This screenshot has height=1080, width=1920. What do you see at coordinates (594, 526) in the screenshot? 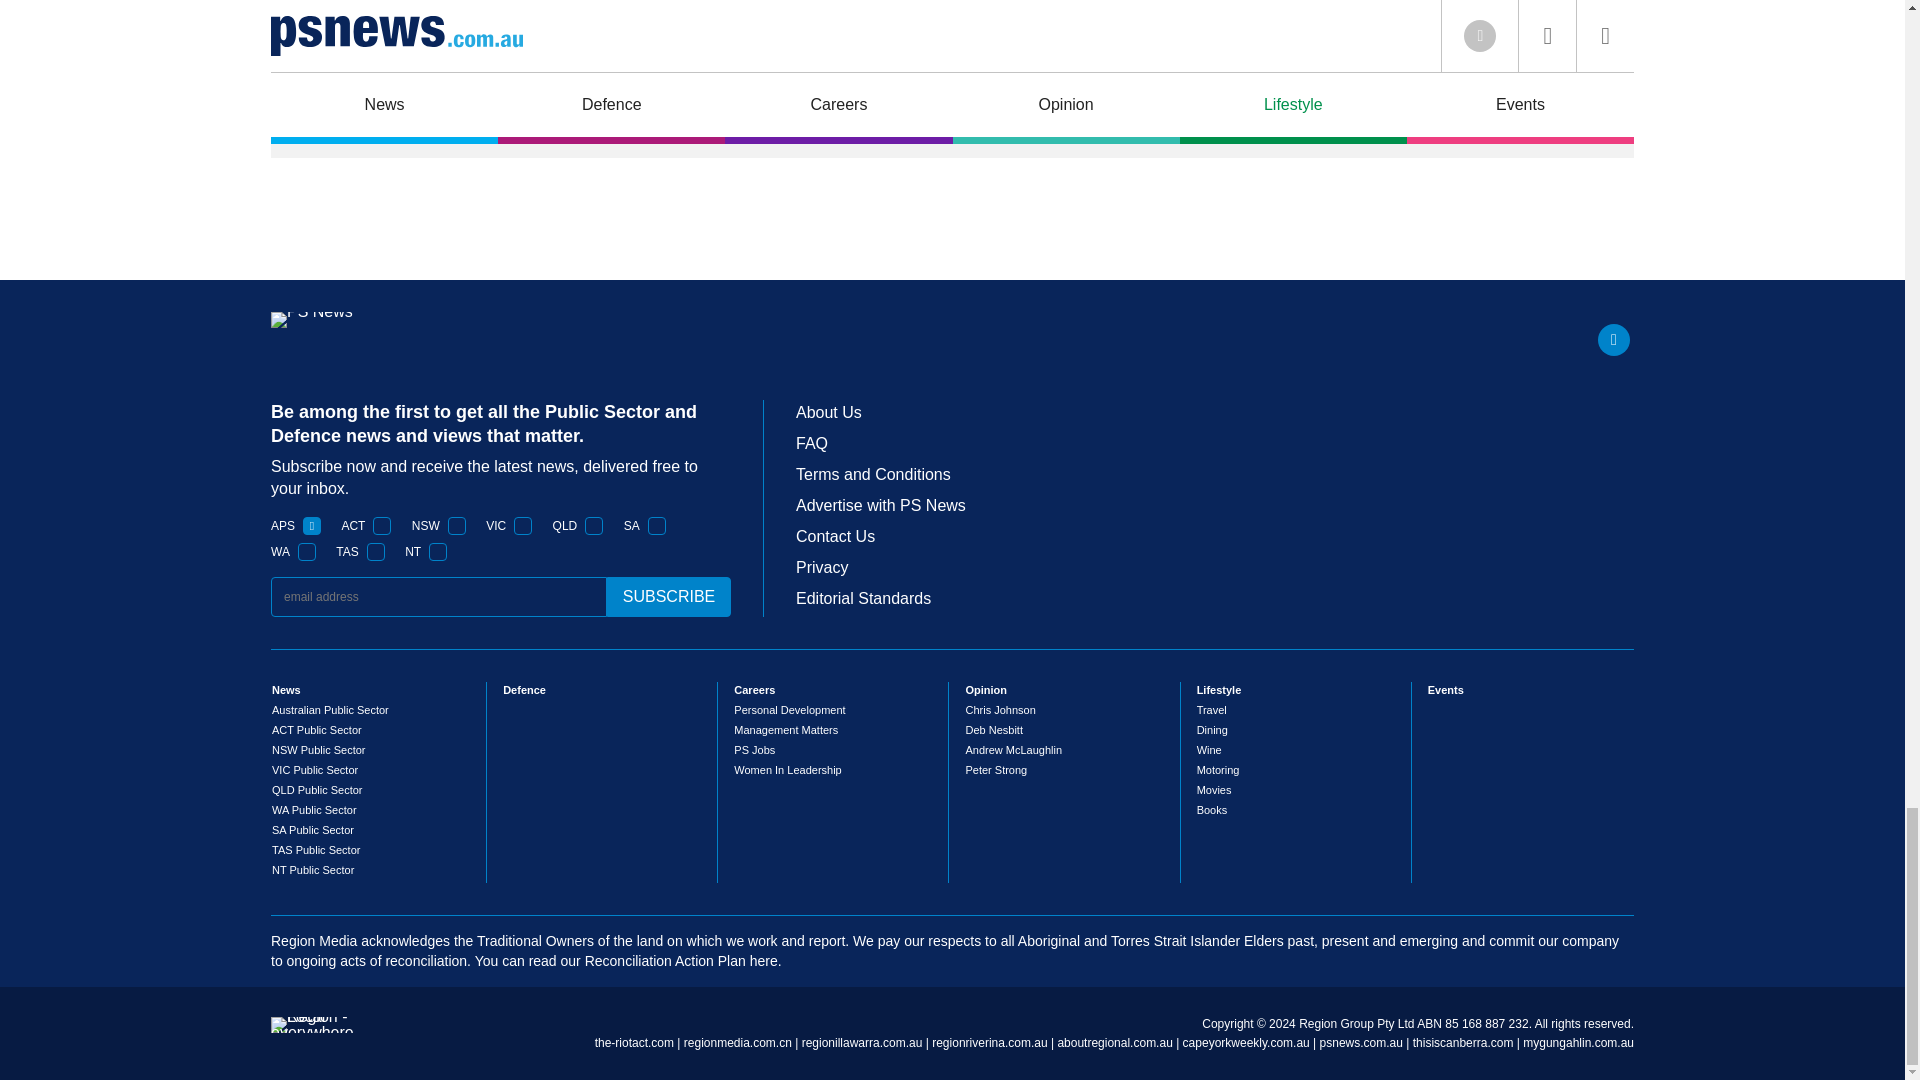
I see `1` at bounding box center [594, 526].